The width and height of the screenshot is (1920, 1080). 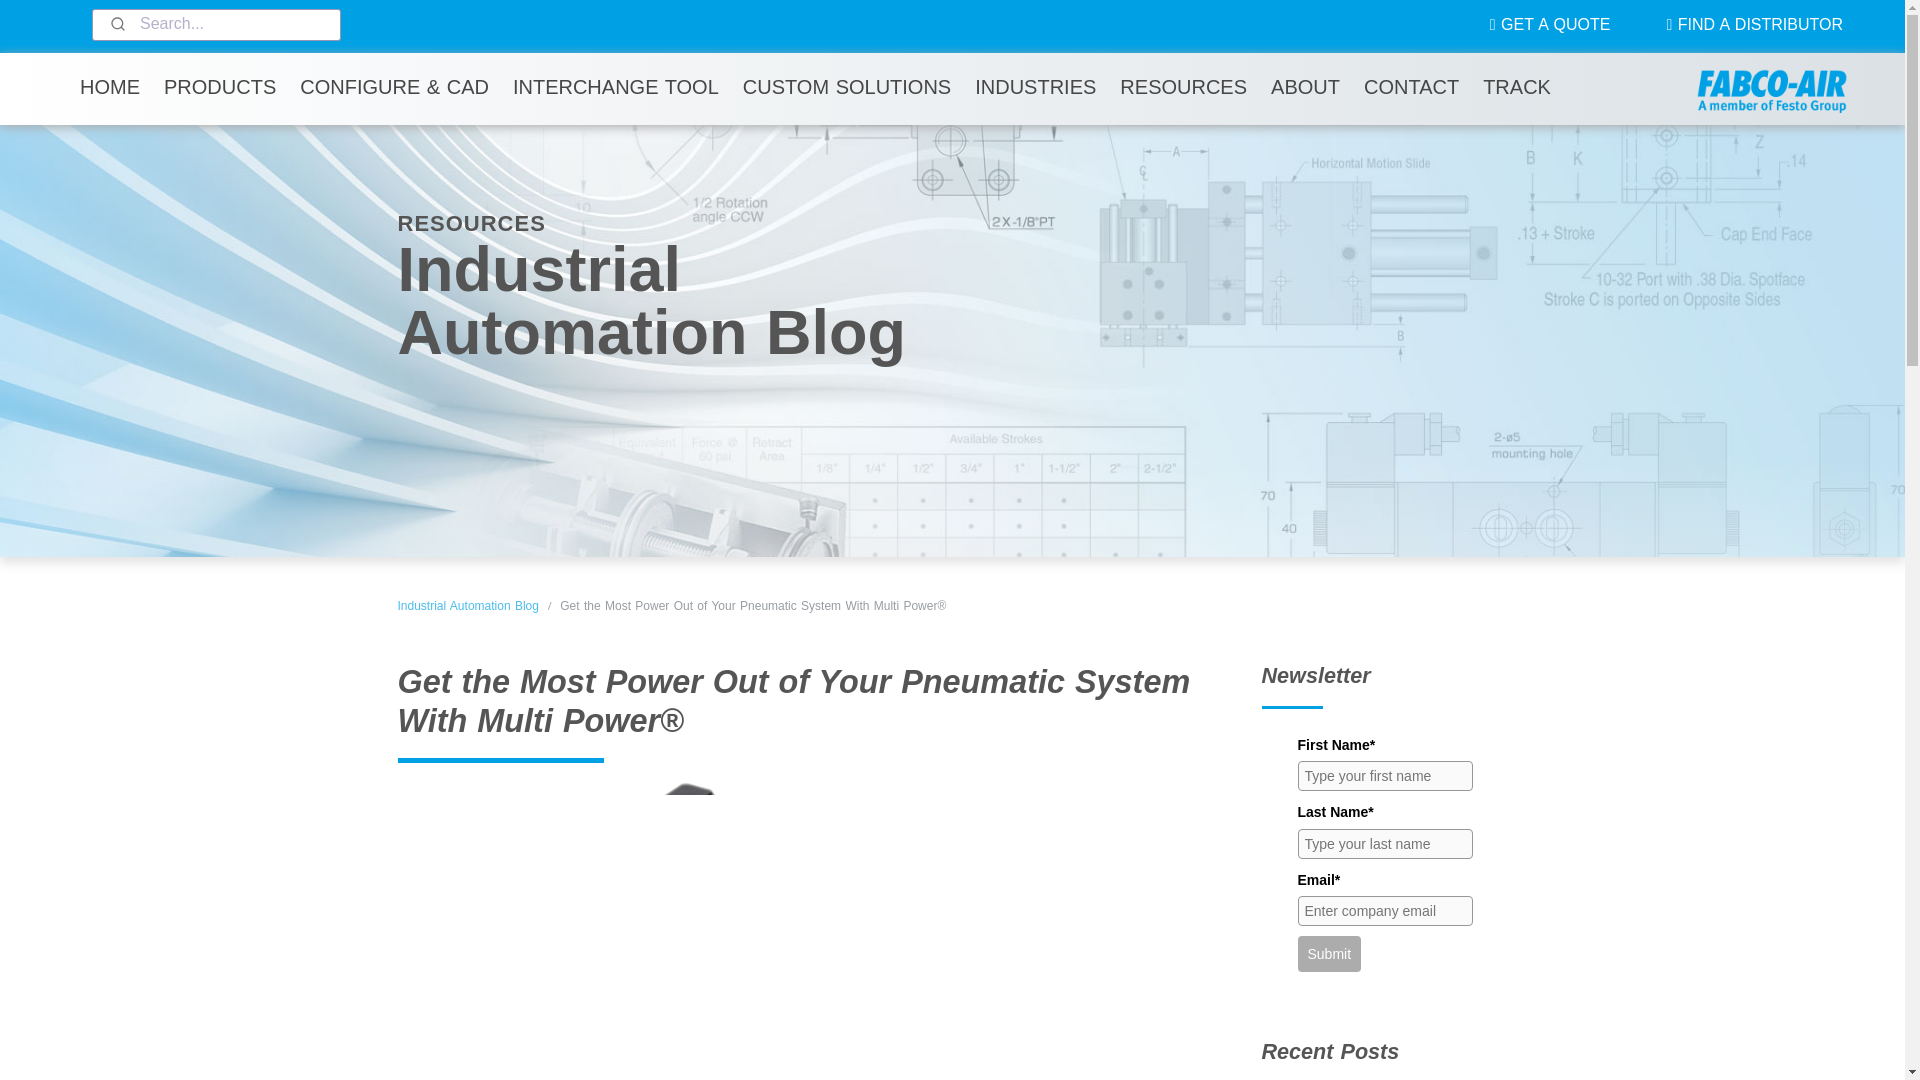 What do you see at coordinates (616, 87) in the screenshot?
I see `INTERCHANGE TOOL` at bounding box center [616, 87].